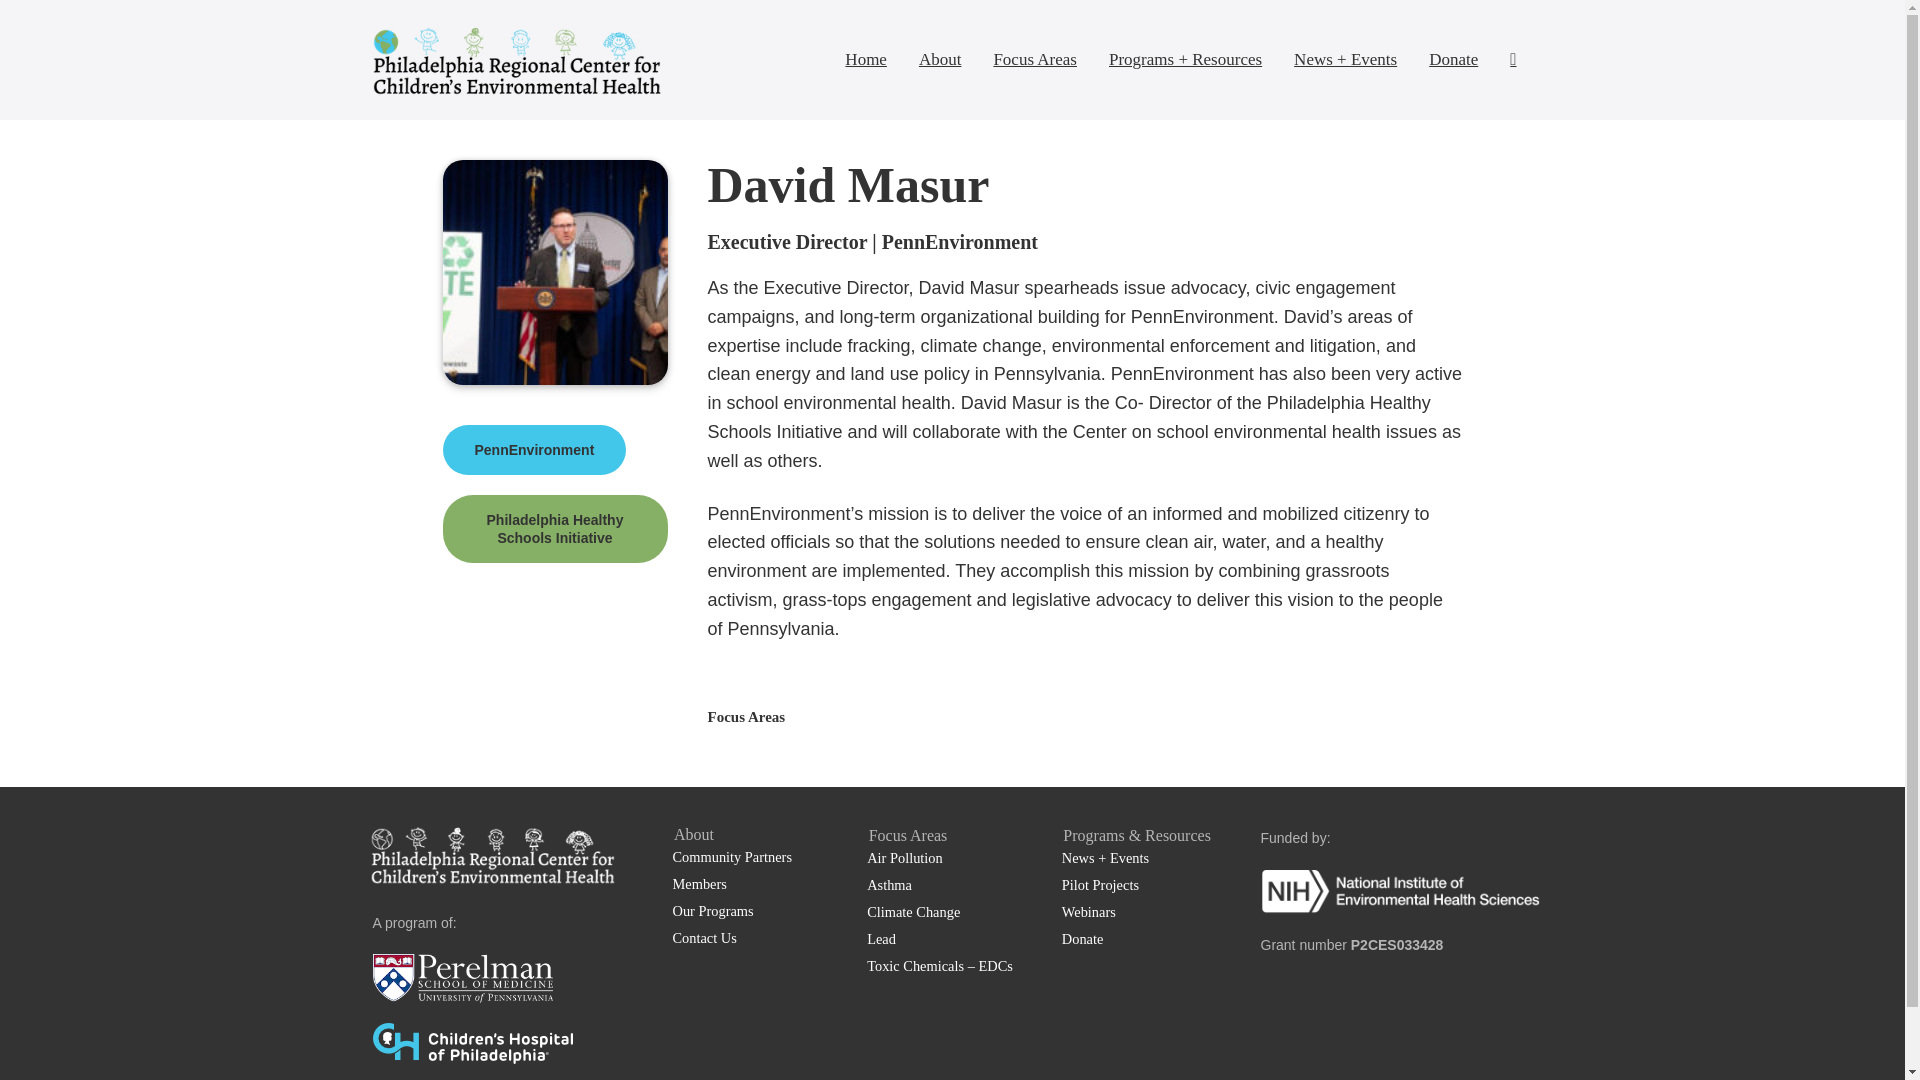  I want to click on Home, so click(866, 60).